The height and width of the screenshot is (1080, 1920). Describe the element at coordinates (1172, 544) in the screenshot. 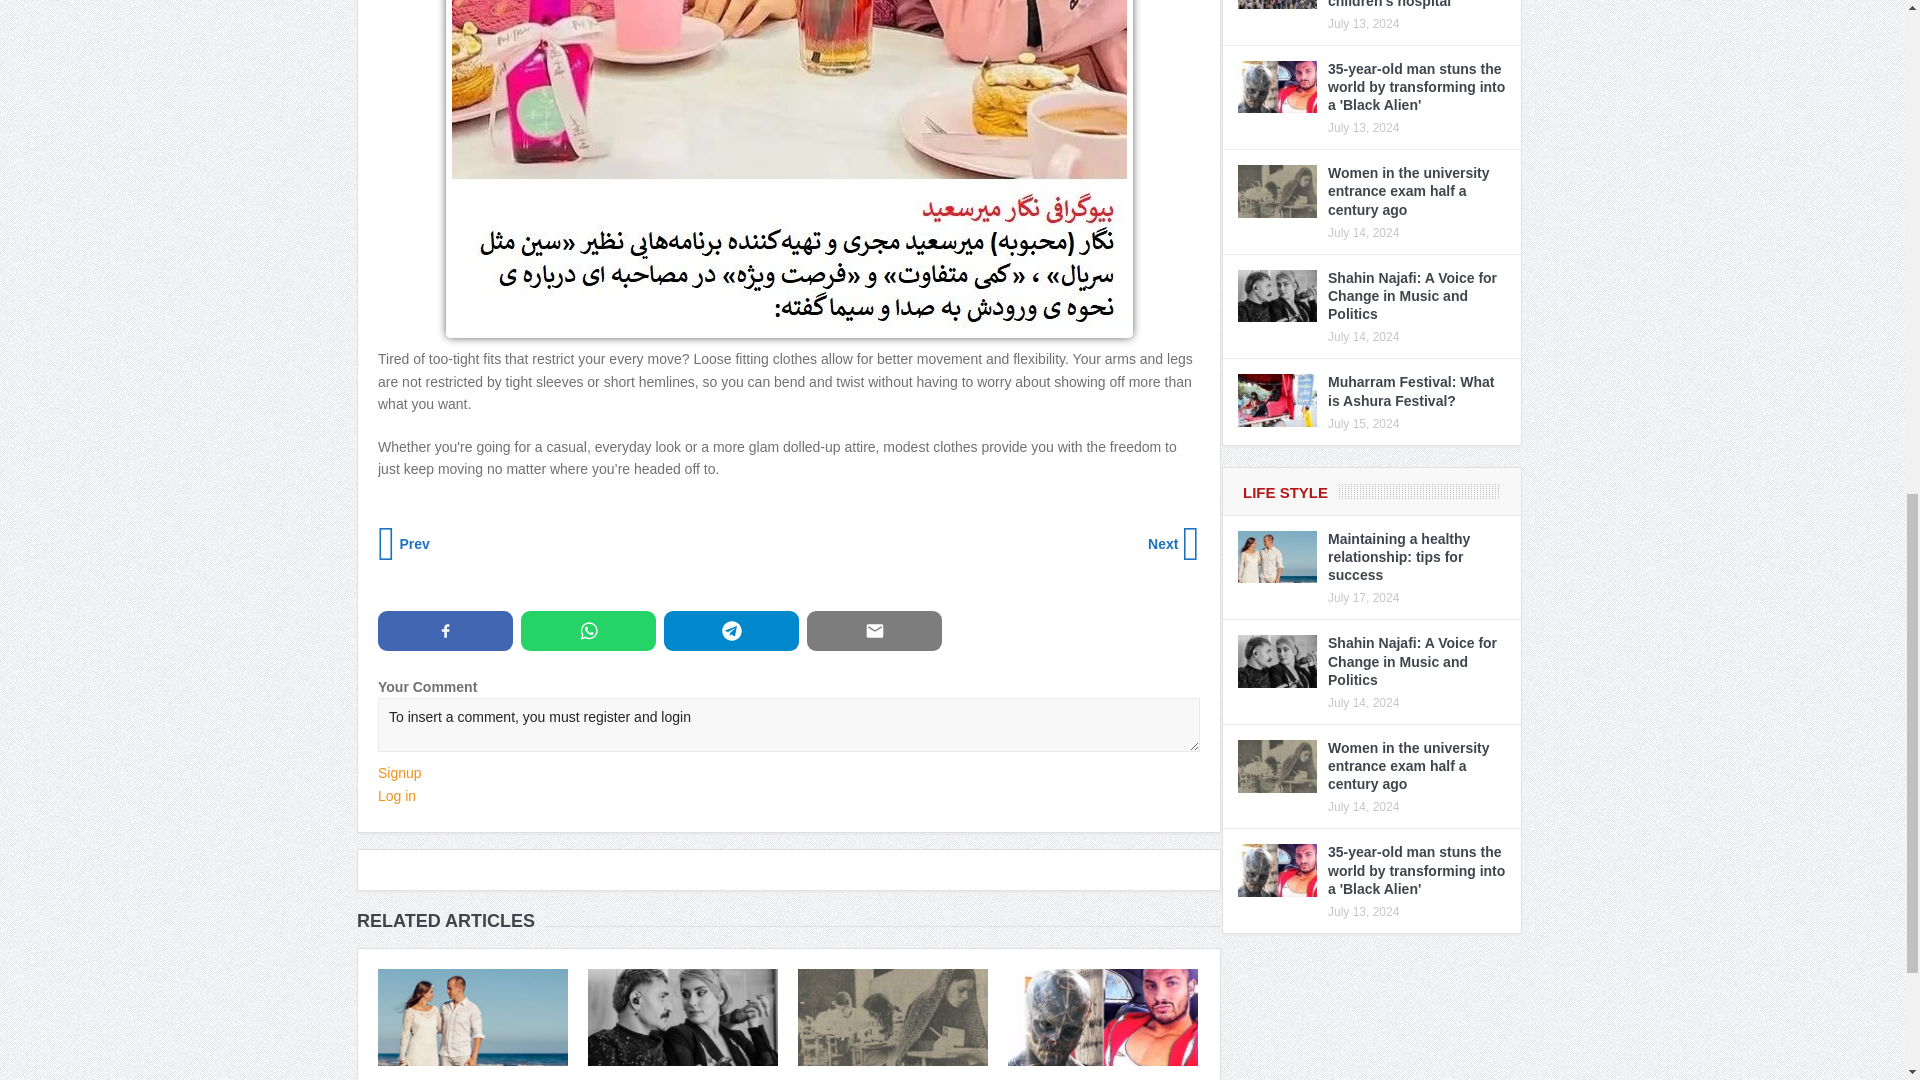

I see `Next` at that location.